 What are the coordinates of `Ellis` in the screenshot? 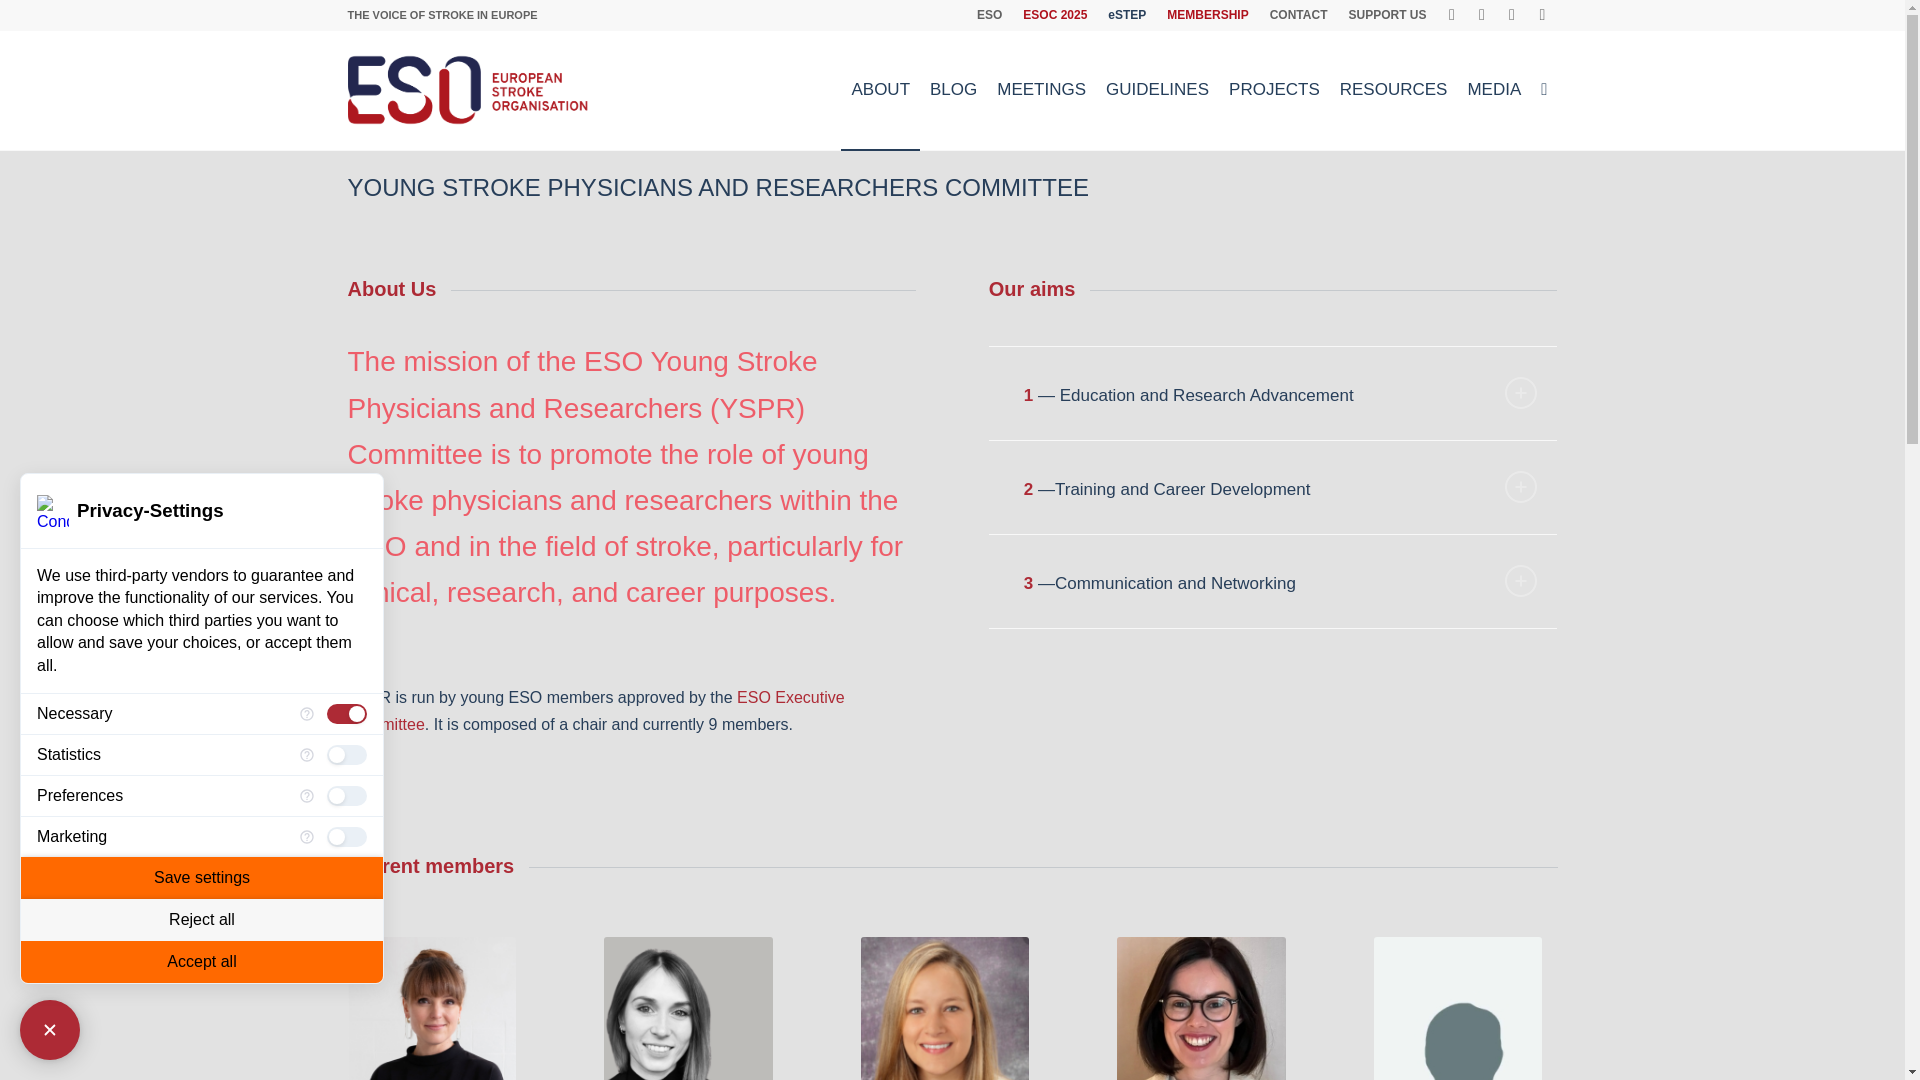 It's located at (432, 1008).